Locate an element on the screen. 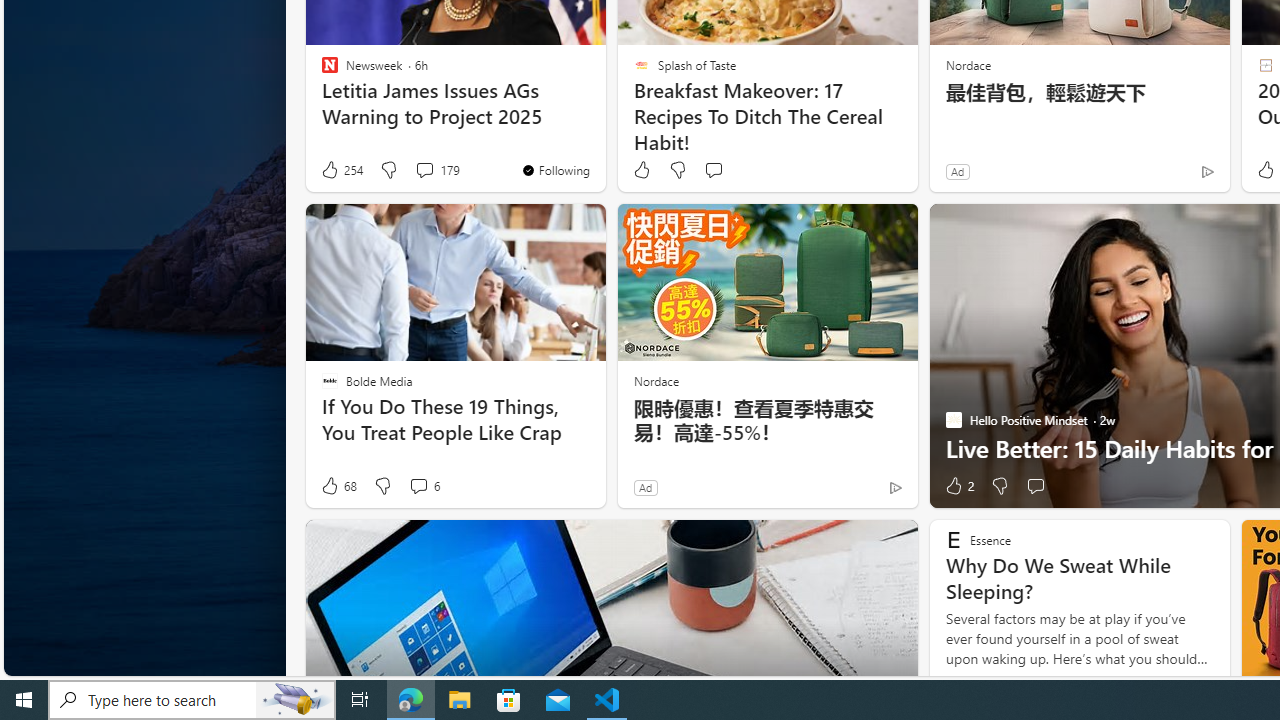 This screenshot has height=720, width=1280. Nordace is located at coordinates (656, 380).